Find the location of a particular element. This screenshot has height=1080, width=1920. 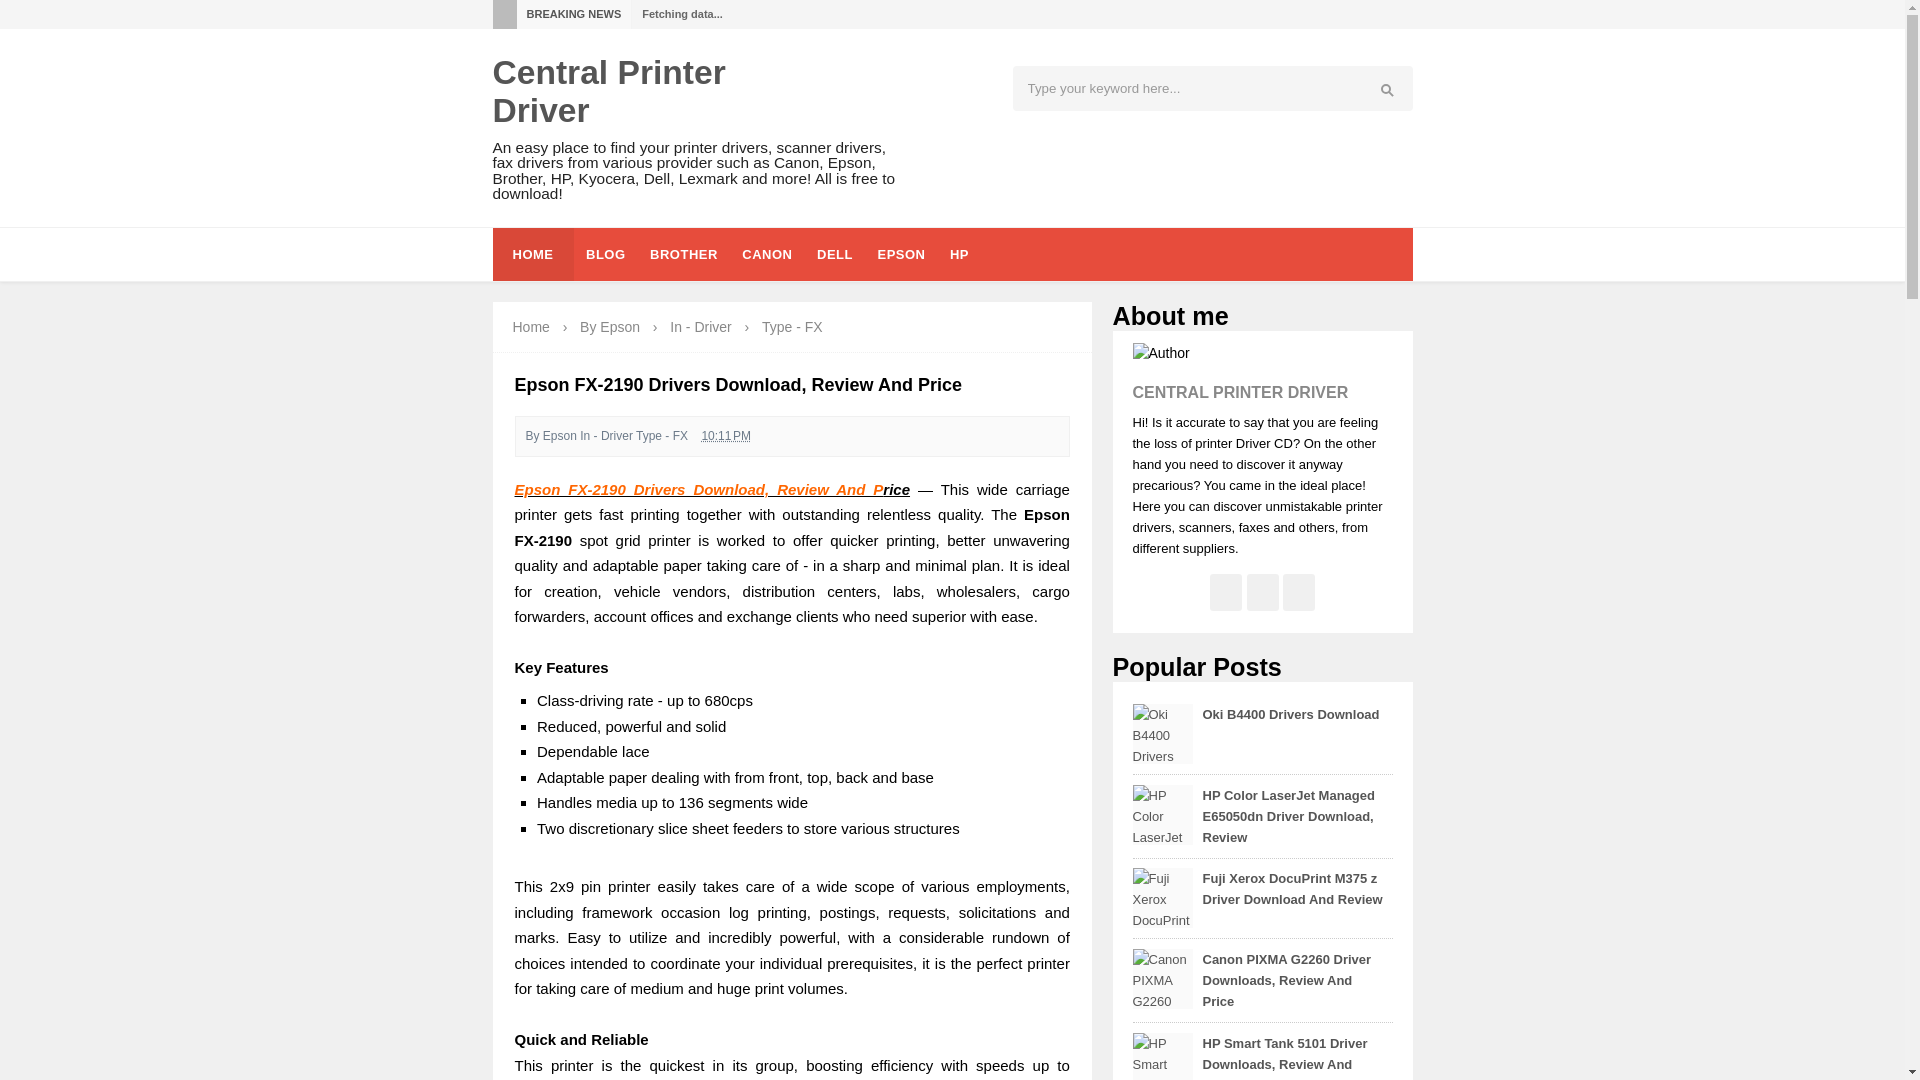

Type - FX is located at coordinates (661, 435).